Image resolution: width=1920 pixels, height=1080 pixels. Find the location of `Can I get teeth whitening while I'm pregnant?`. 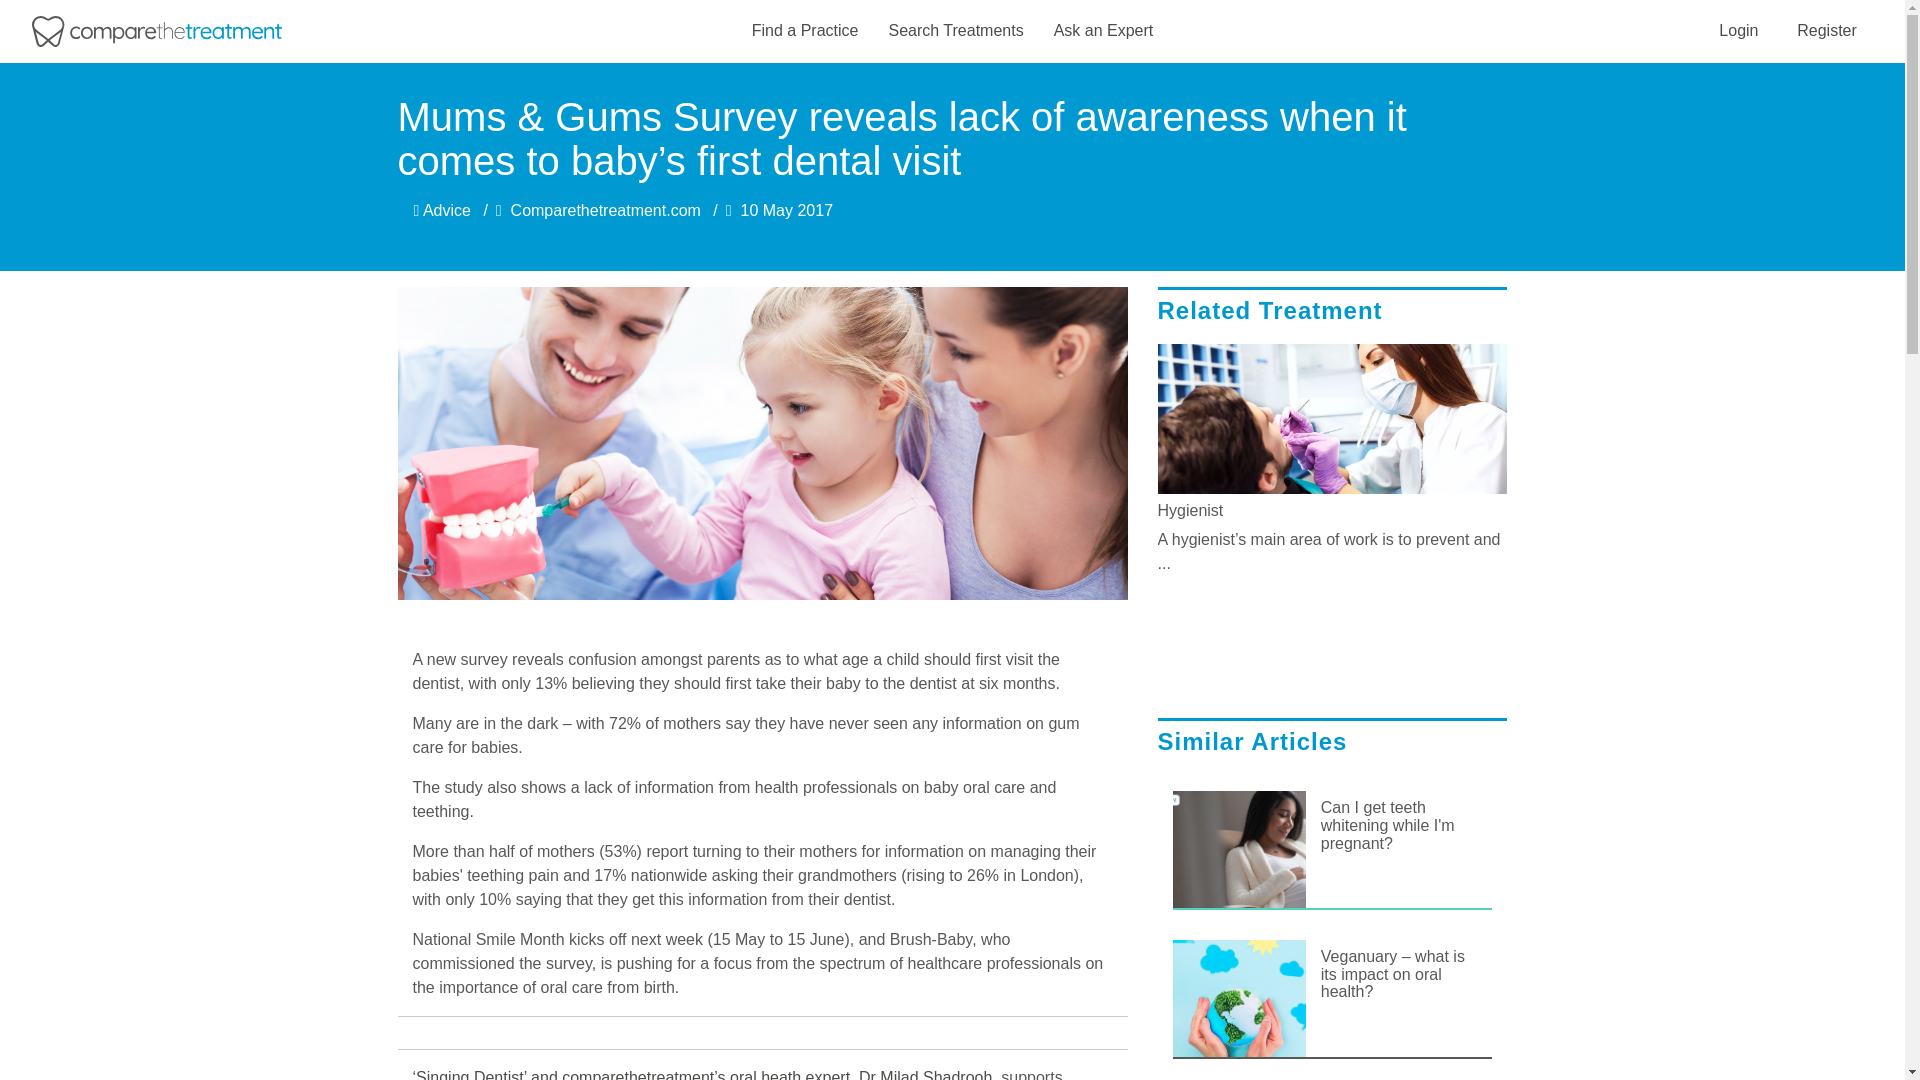

Can I get teeth whitening while I'm pregnant? is located at coordinates (1399, 824).